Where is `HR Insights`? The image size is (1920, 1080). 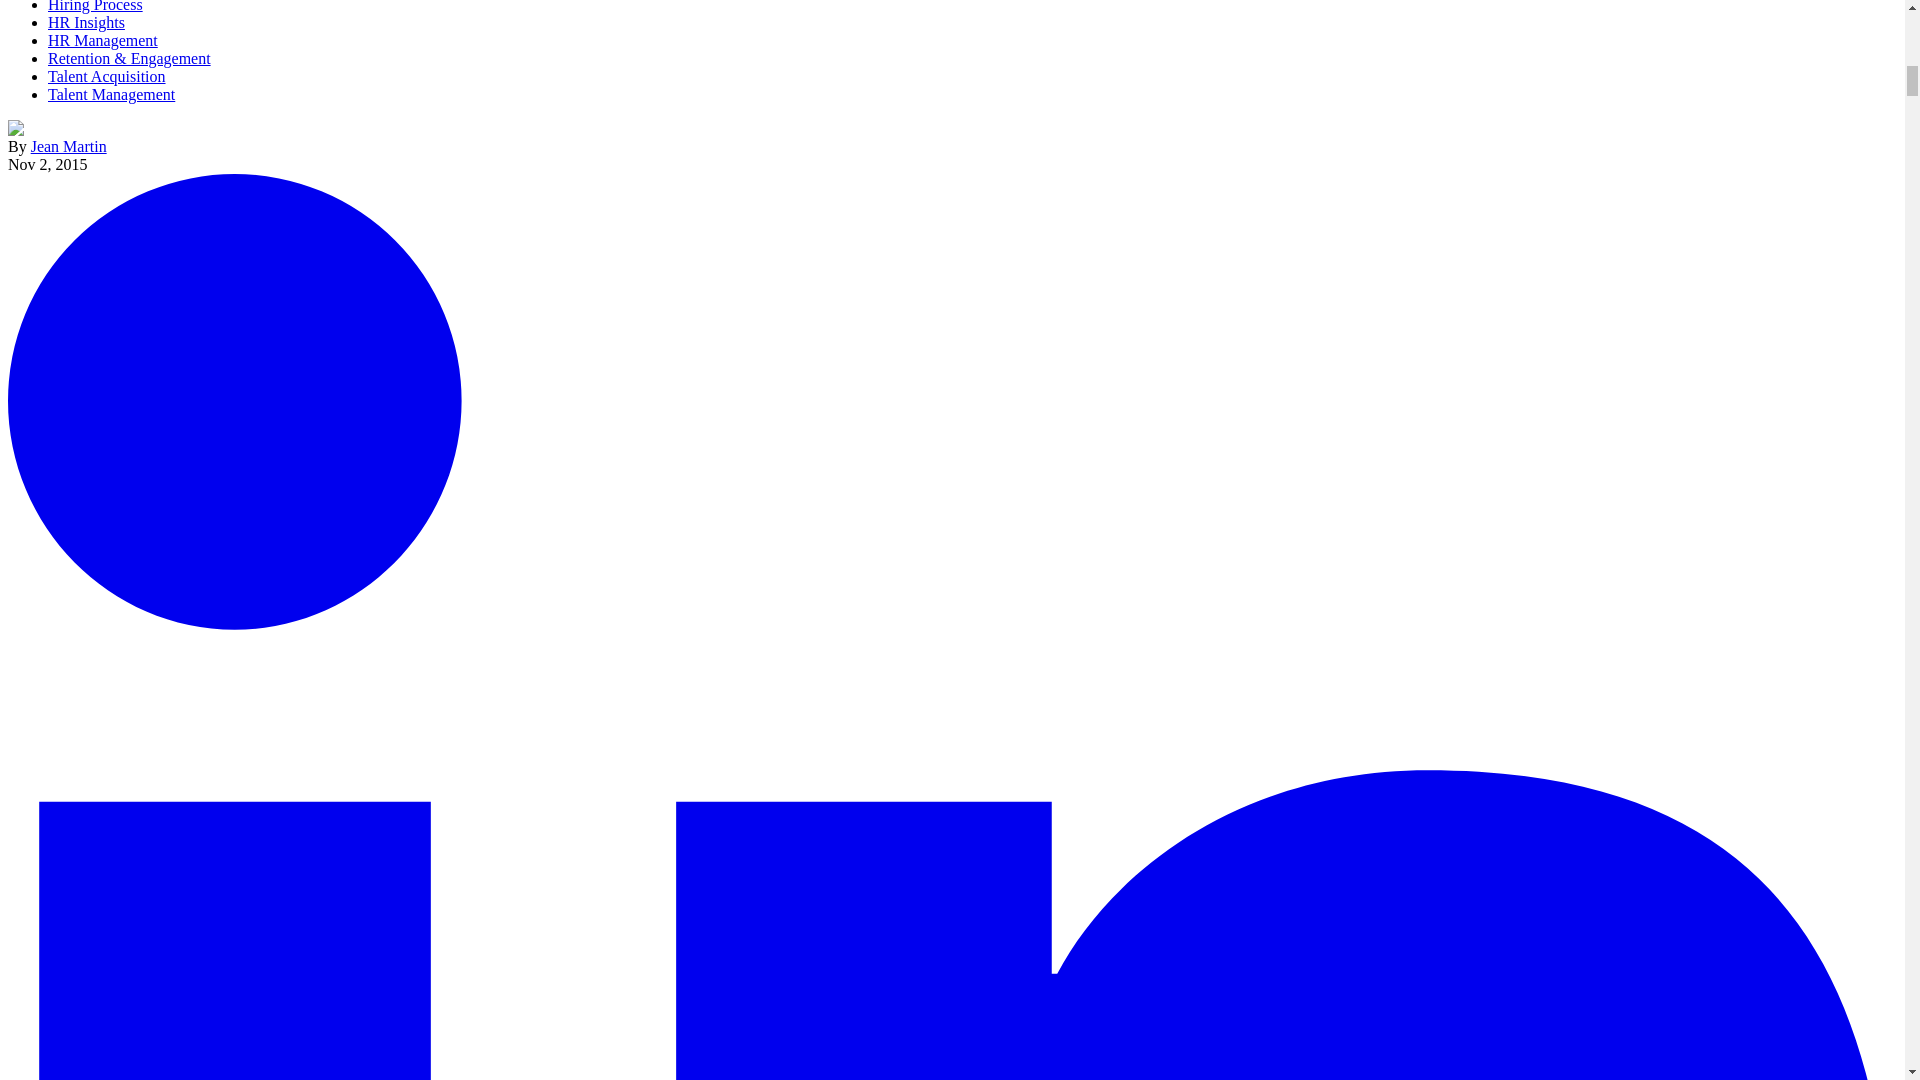 HR Insights is located at coordinates (86, 22).